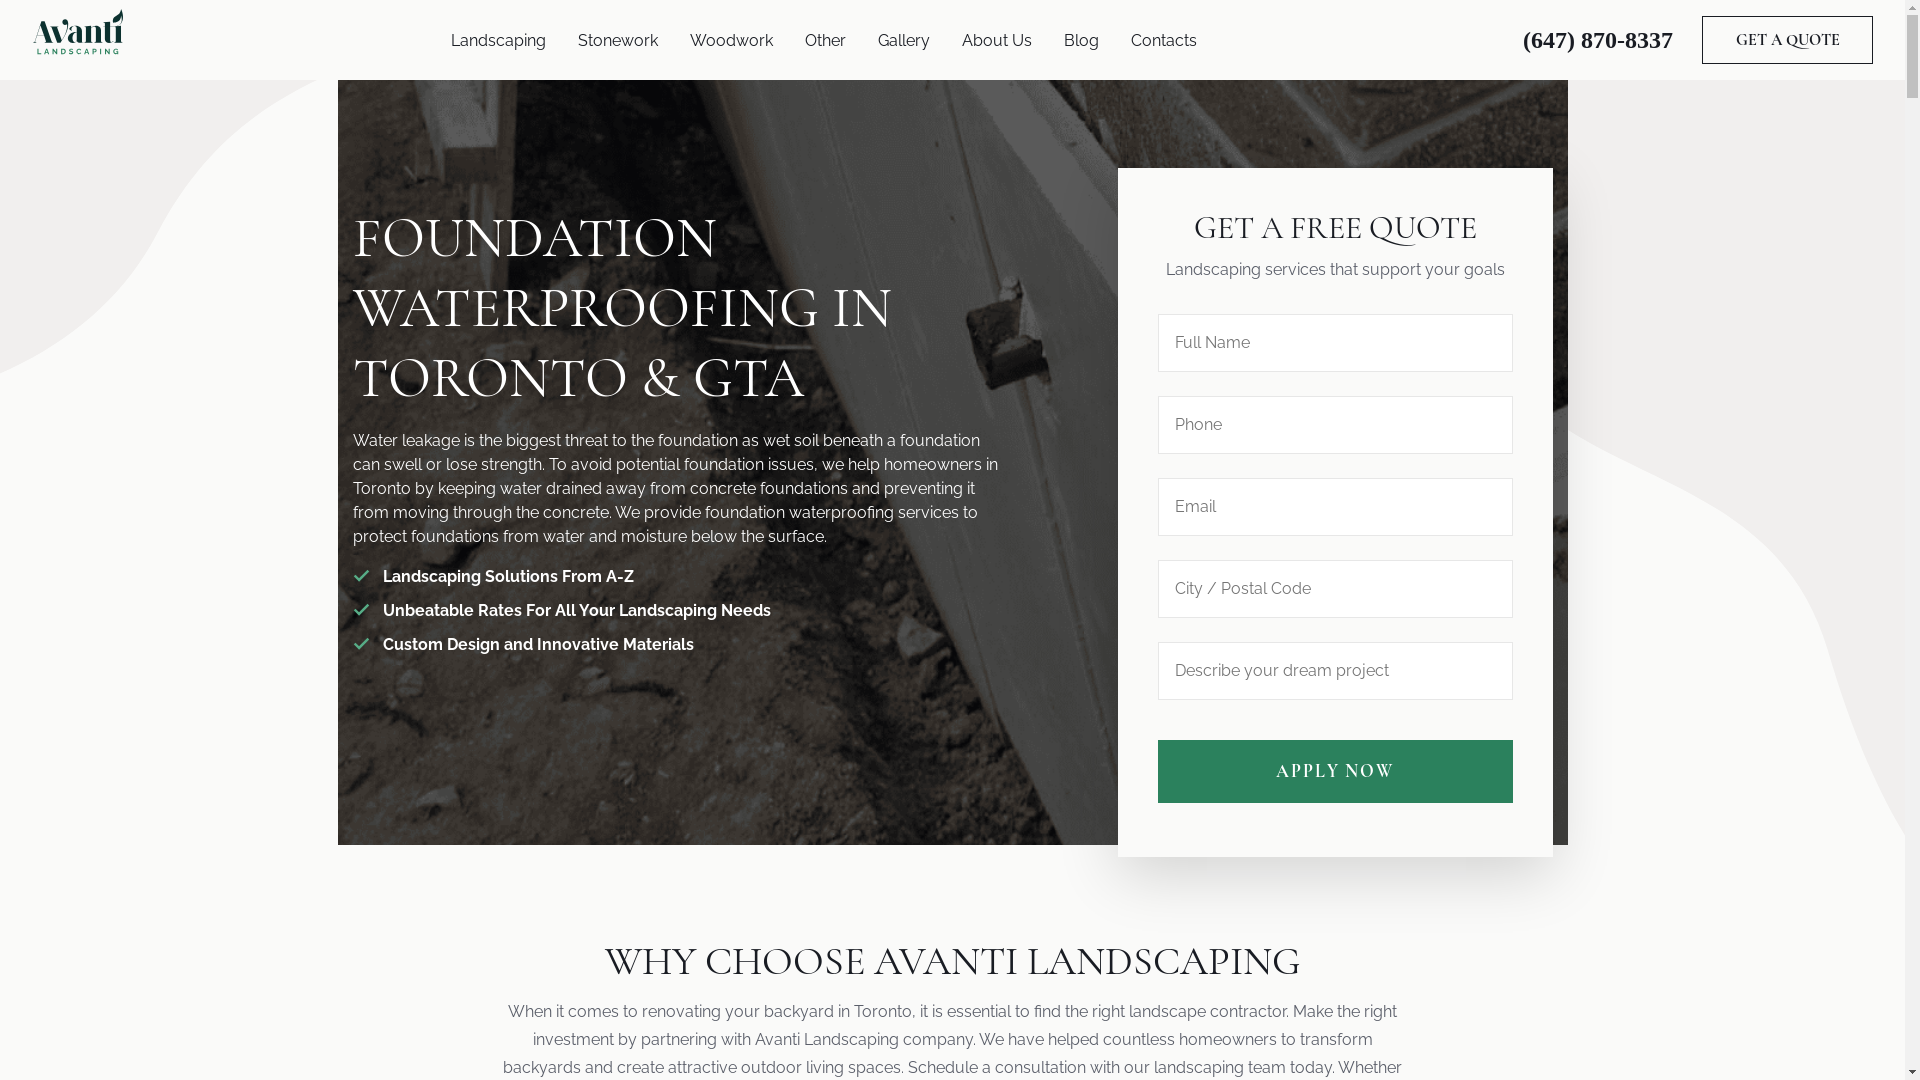 This screenshot has width=1920, height=1080. I want to click on Contacts, so click(1163, 40).